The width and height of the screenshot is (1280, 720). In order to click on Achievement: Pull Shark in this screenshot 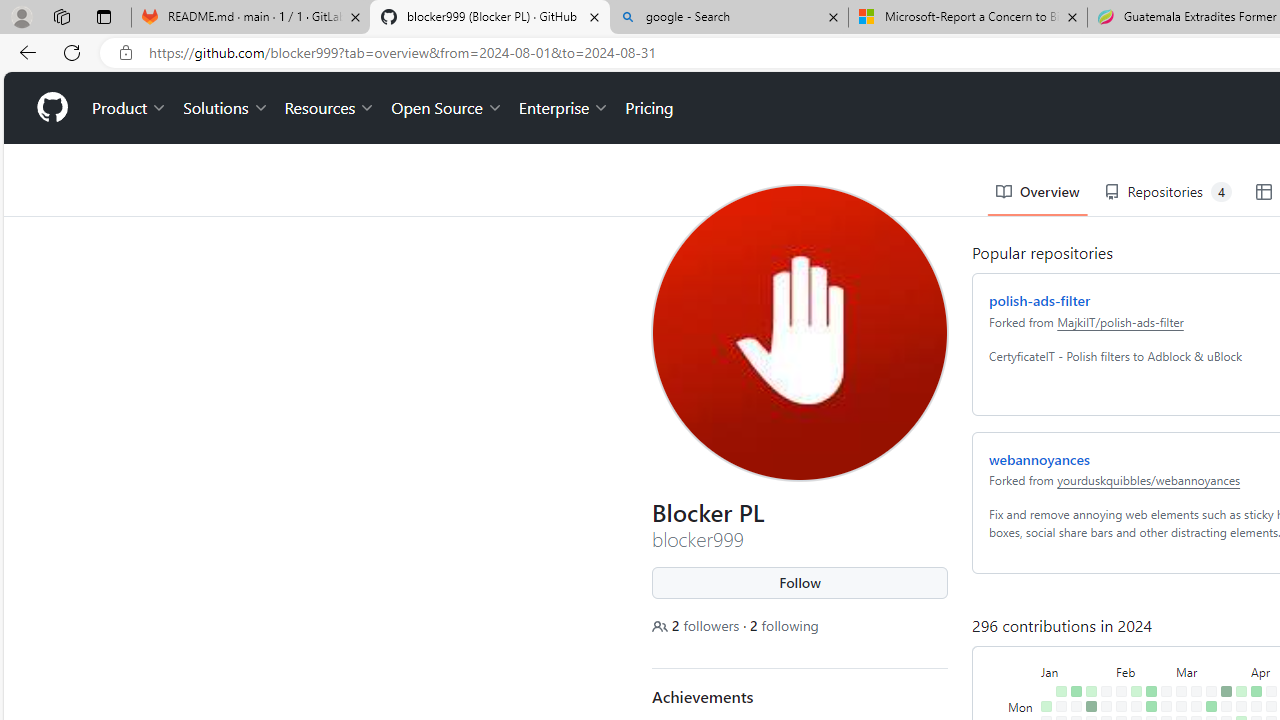, I will do `click(807, 677)`.